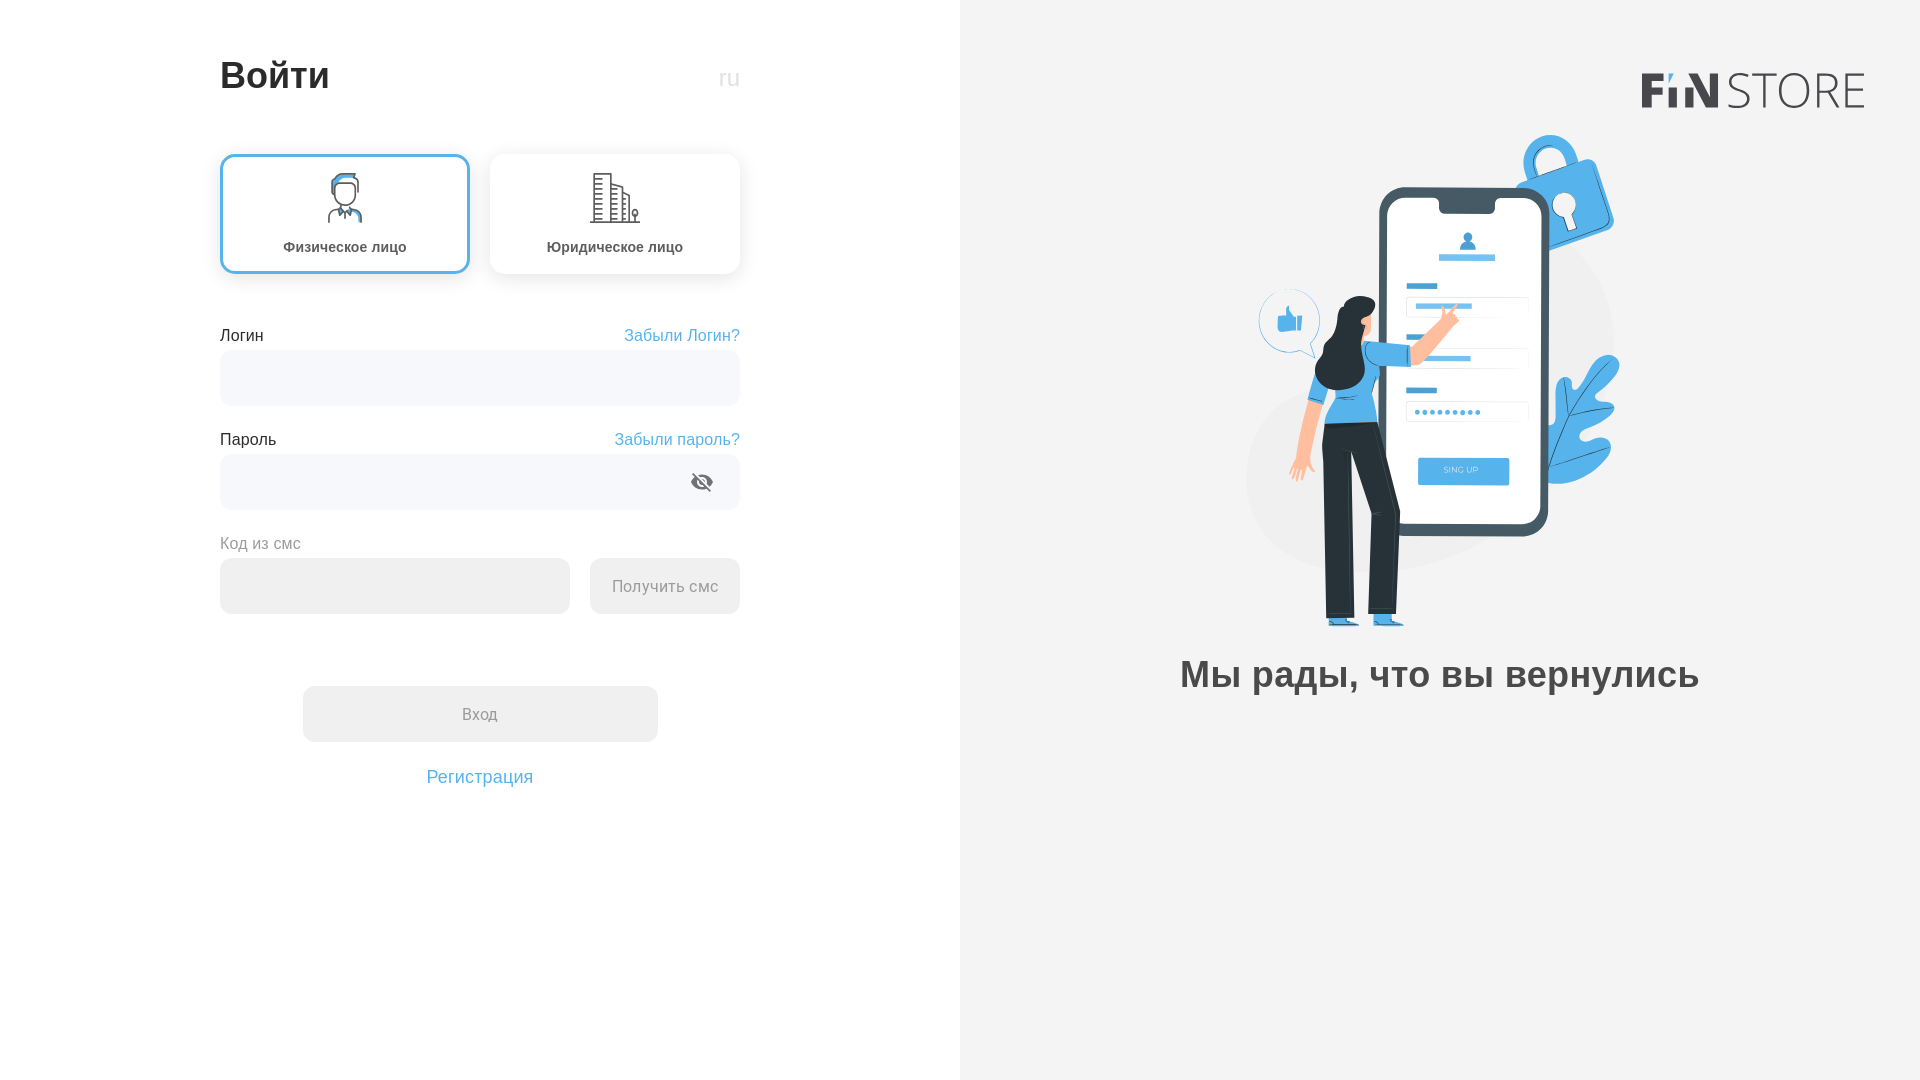  Describe the element at coordinates (730, 78) in the screenshot. I see `ru` at that location.